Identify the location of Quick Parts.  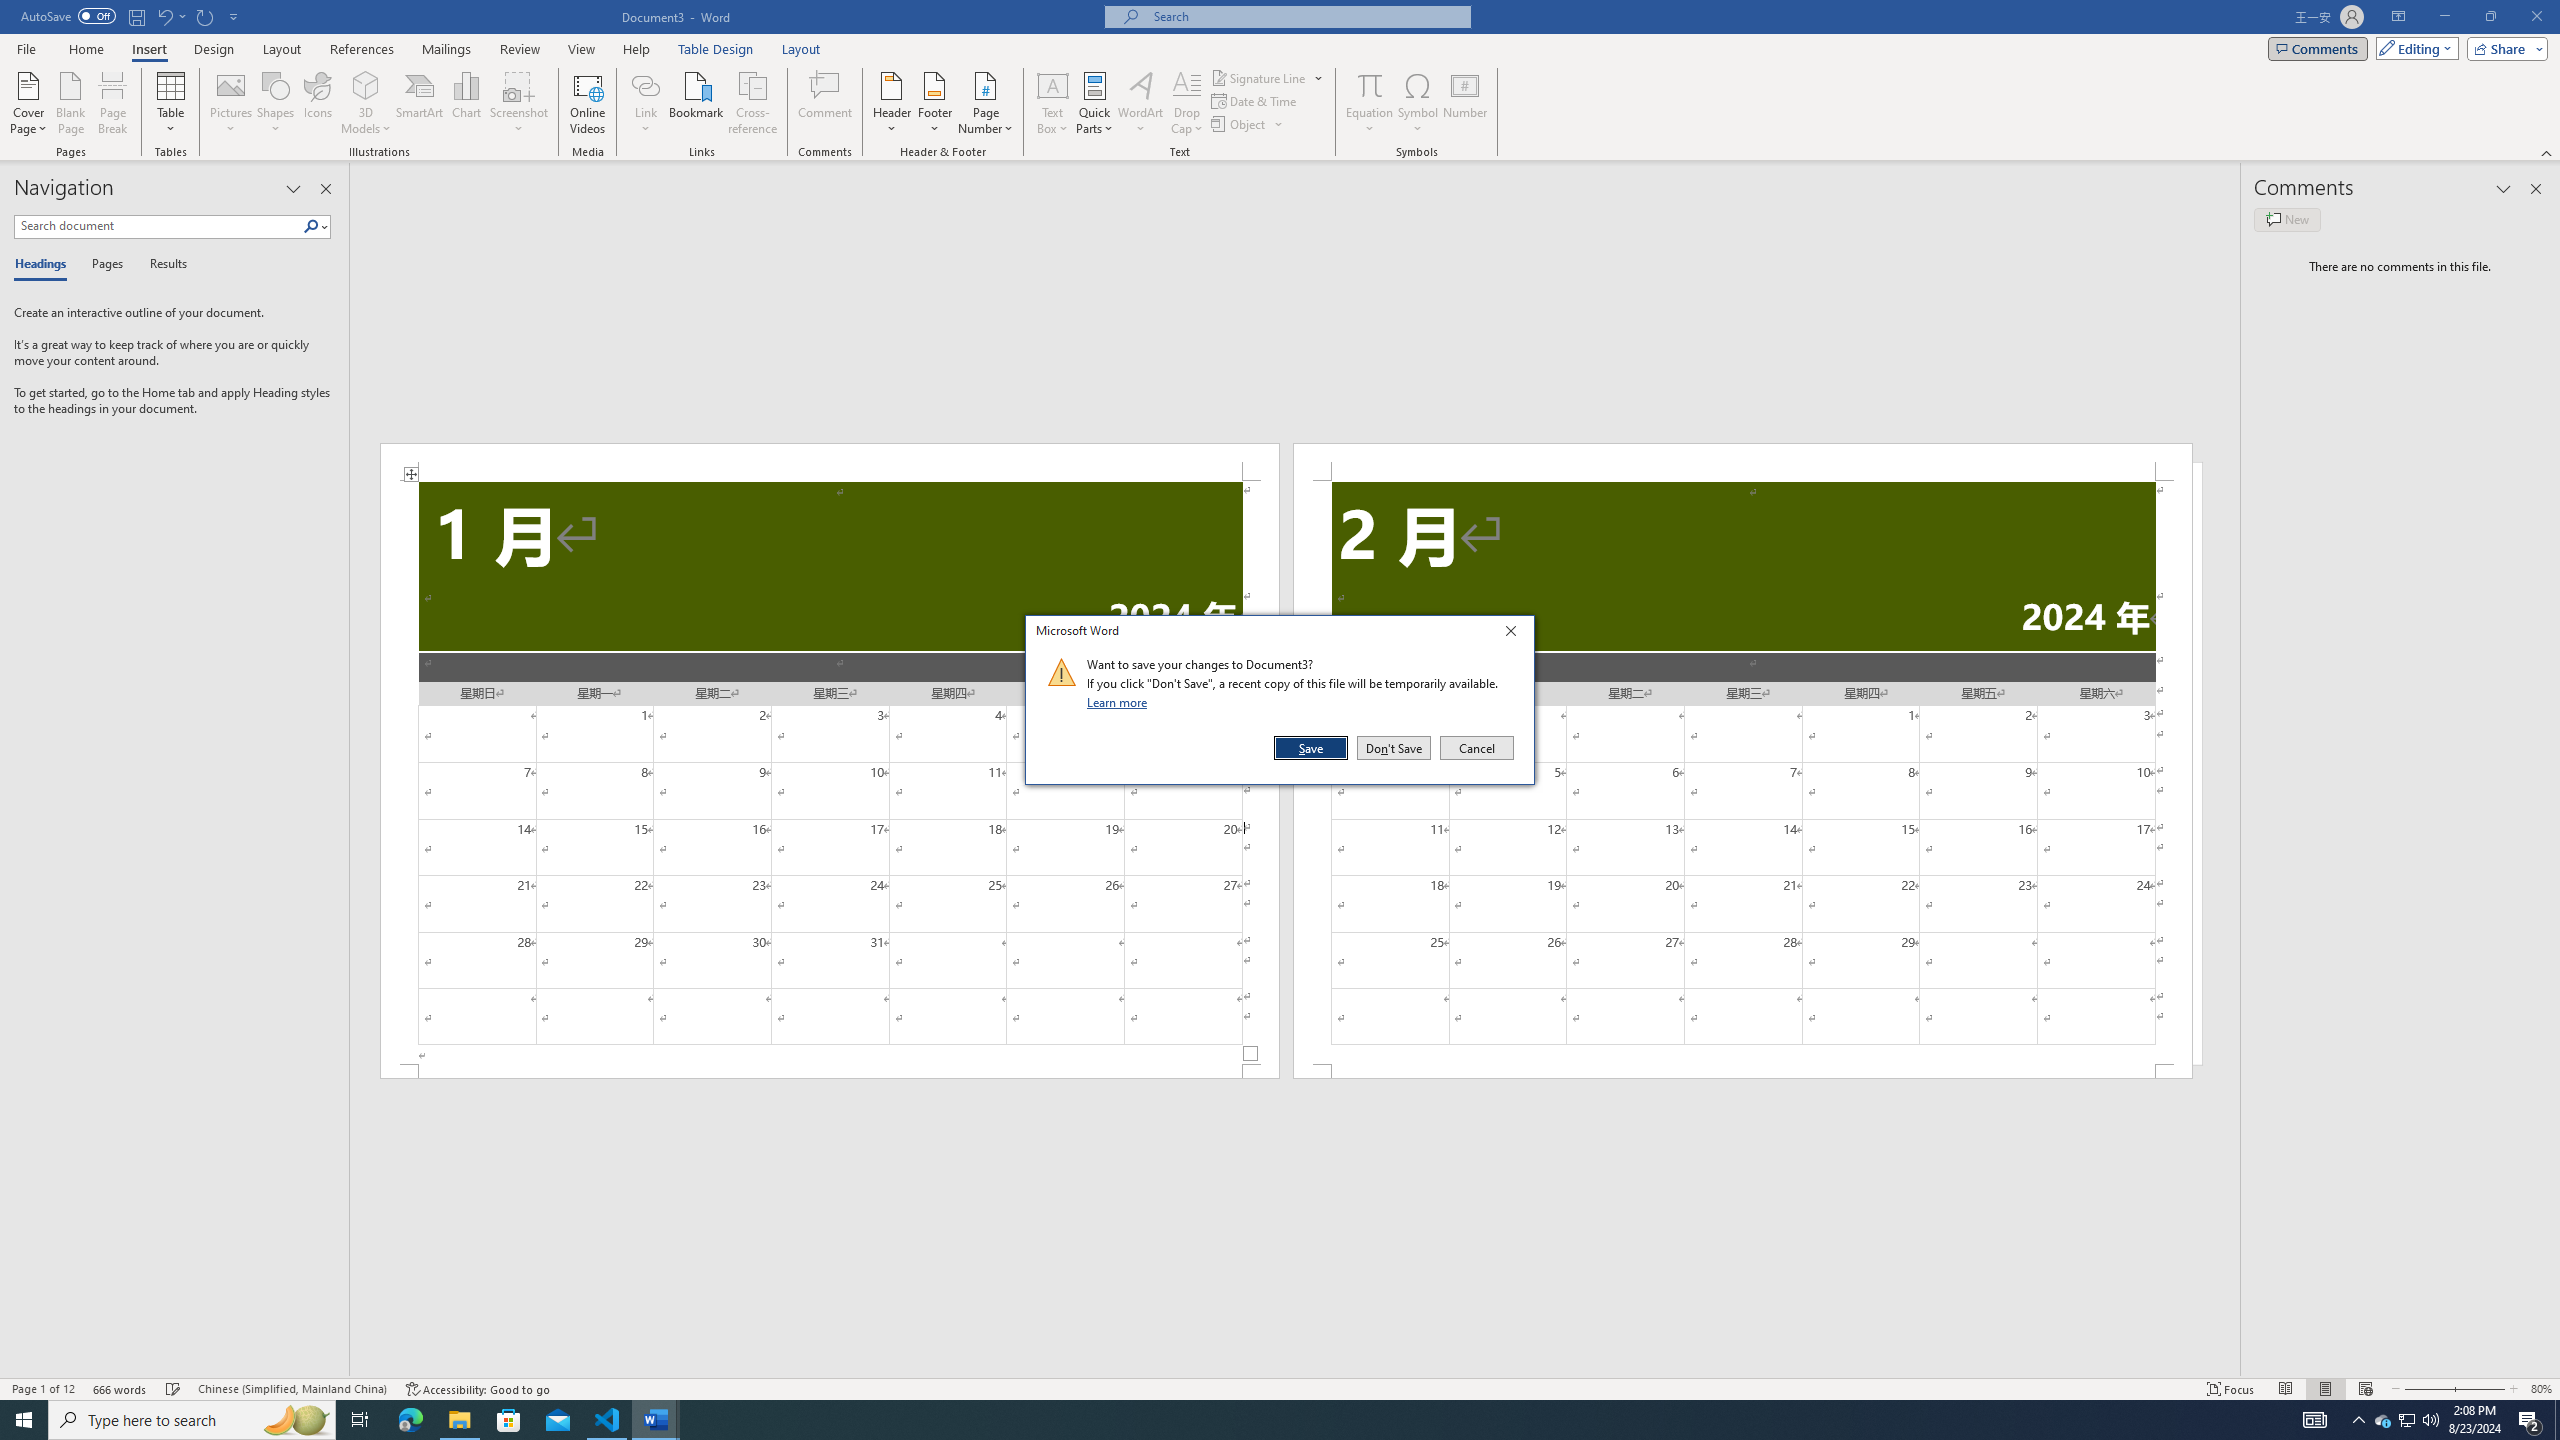
(1096, 103).